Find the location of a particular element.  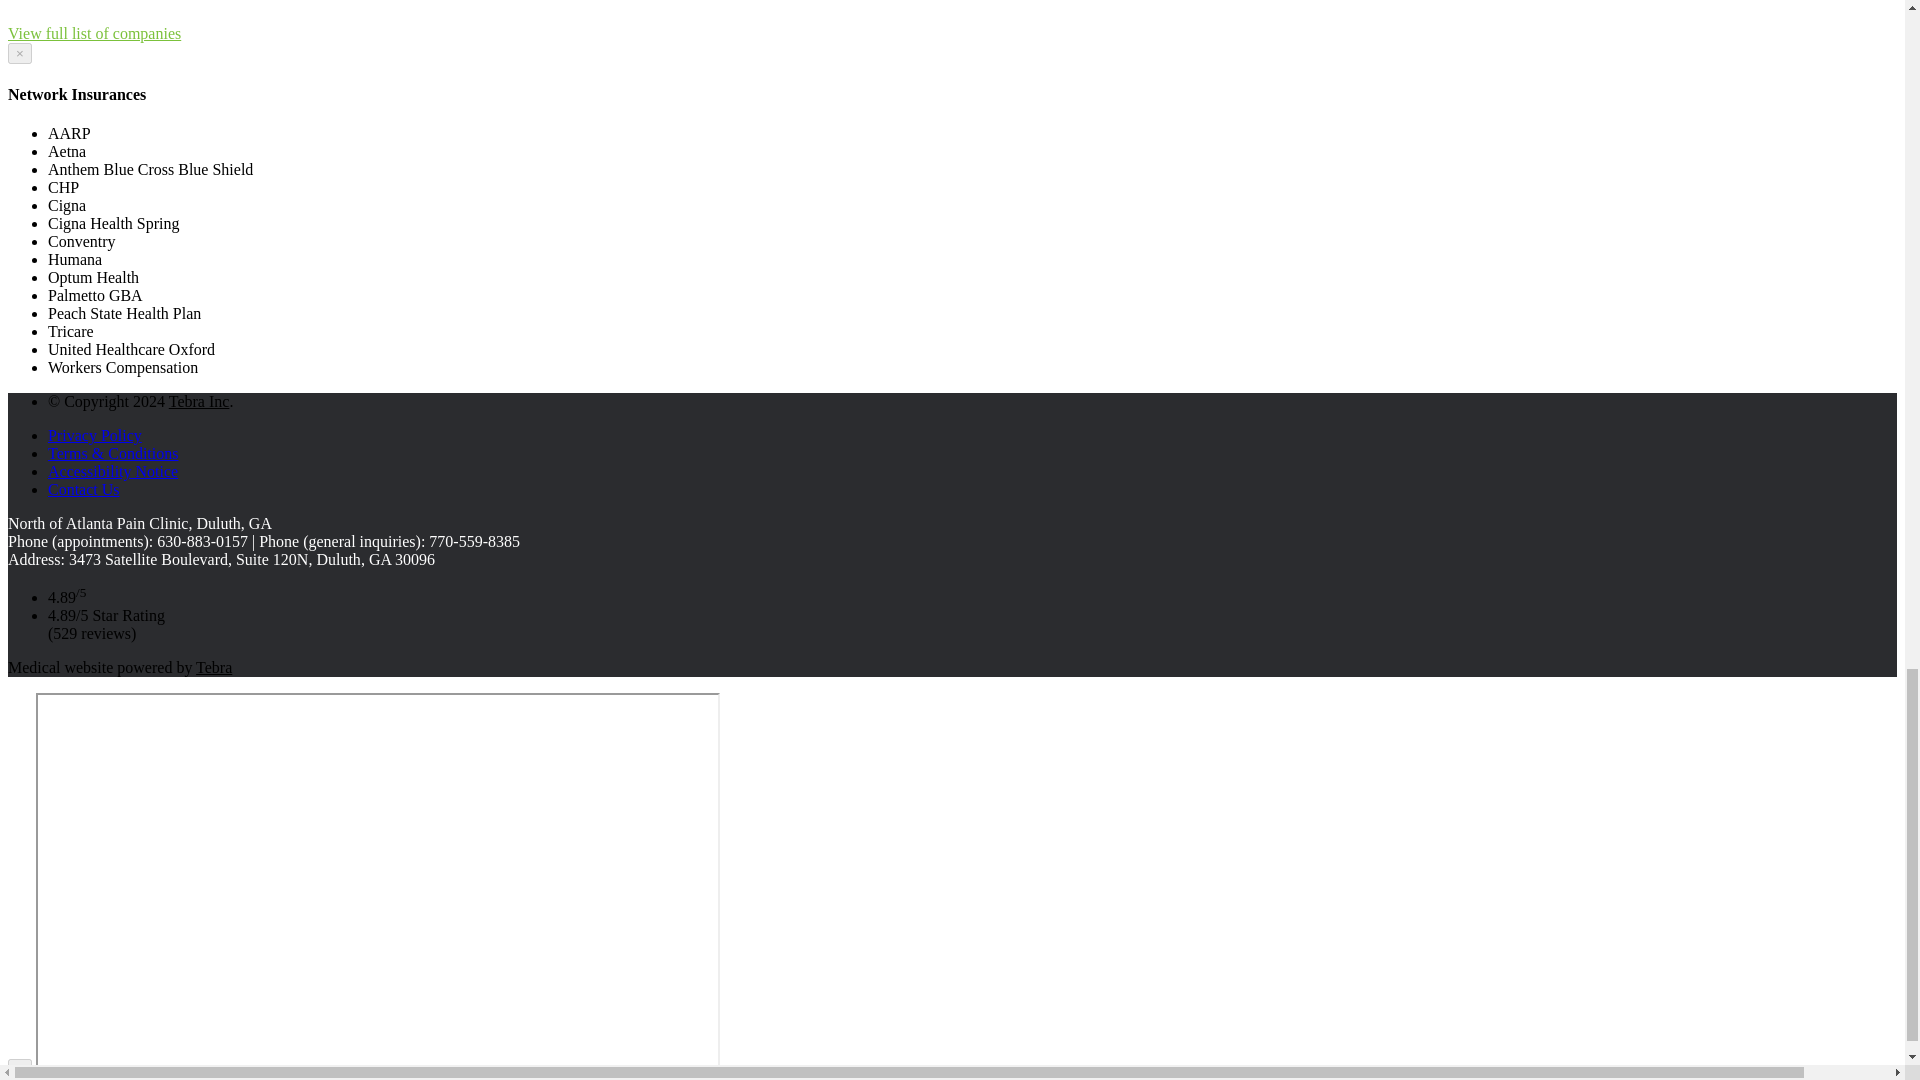

Workers Compensation is located at coordinates (100, 2).